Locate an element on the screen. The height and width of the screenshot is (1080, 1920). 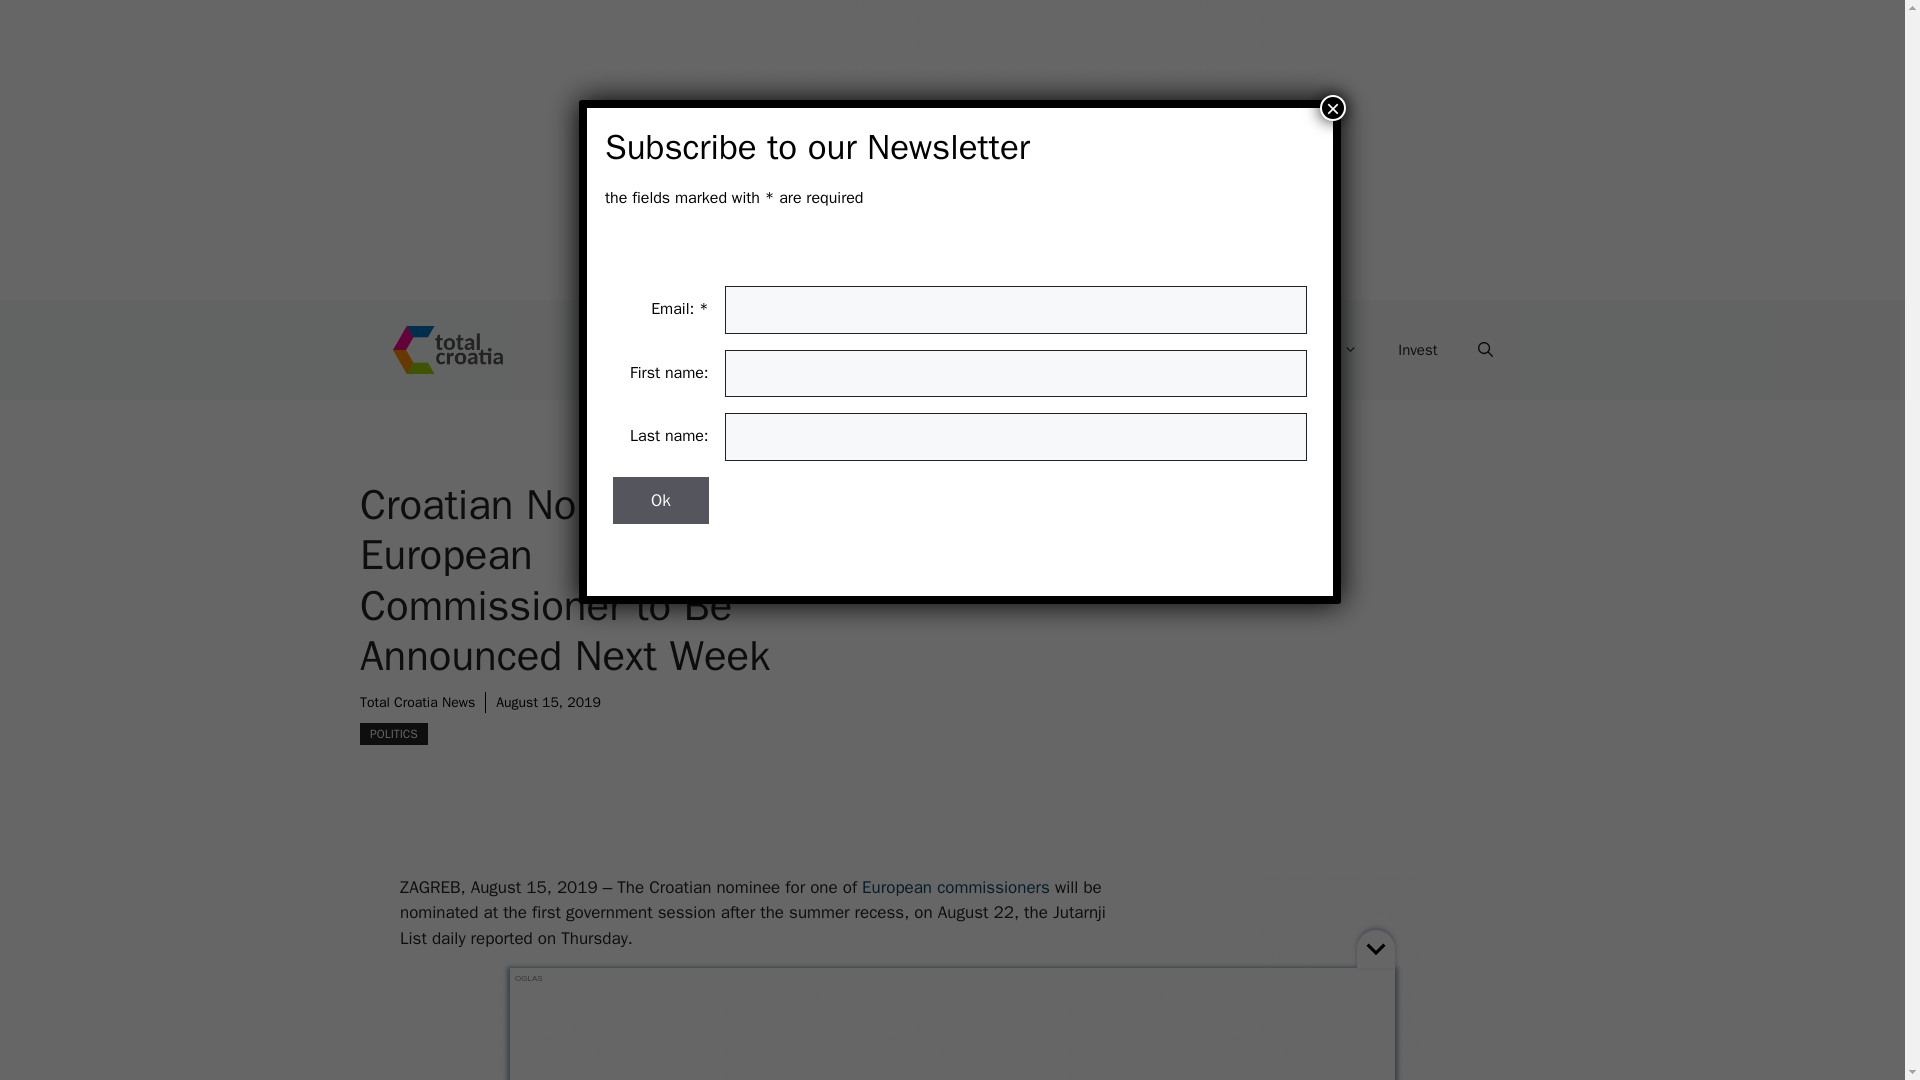
Invest is located at coordinates (1418, 350).